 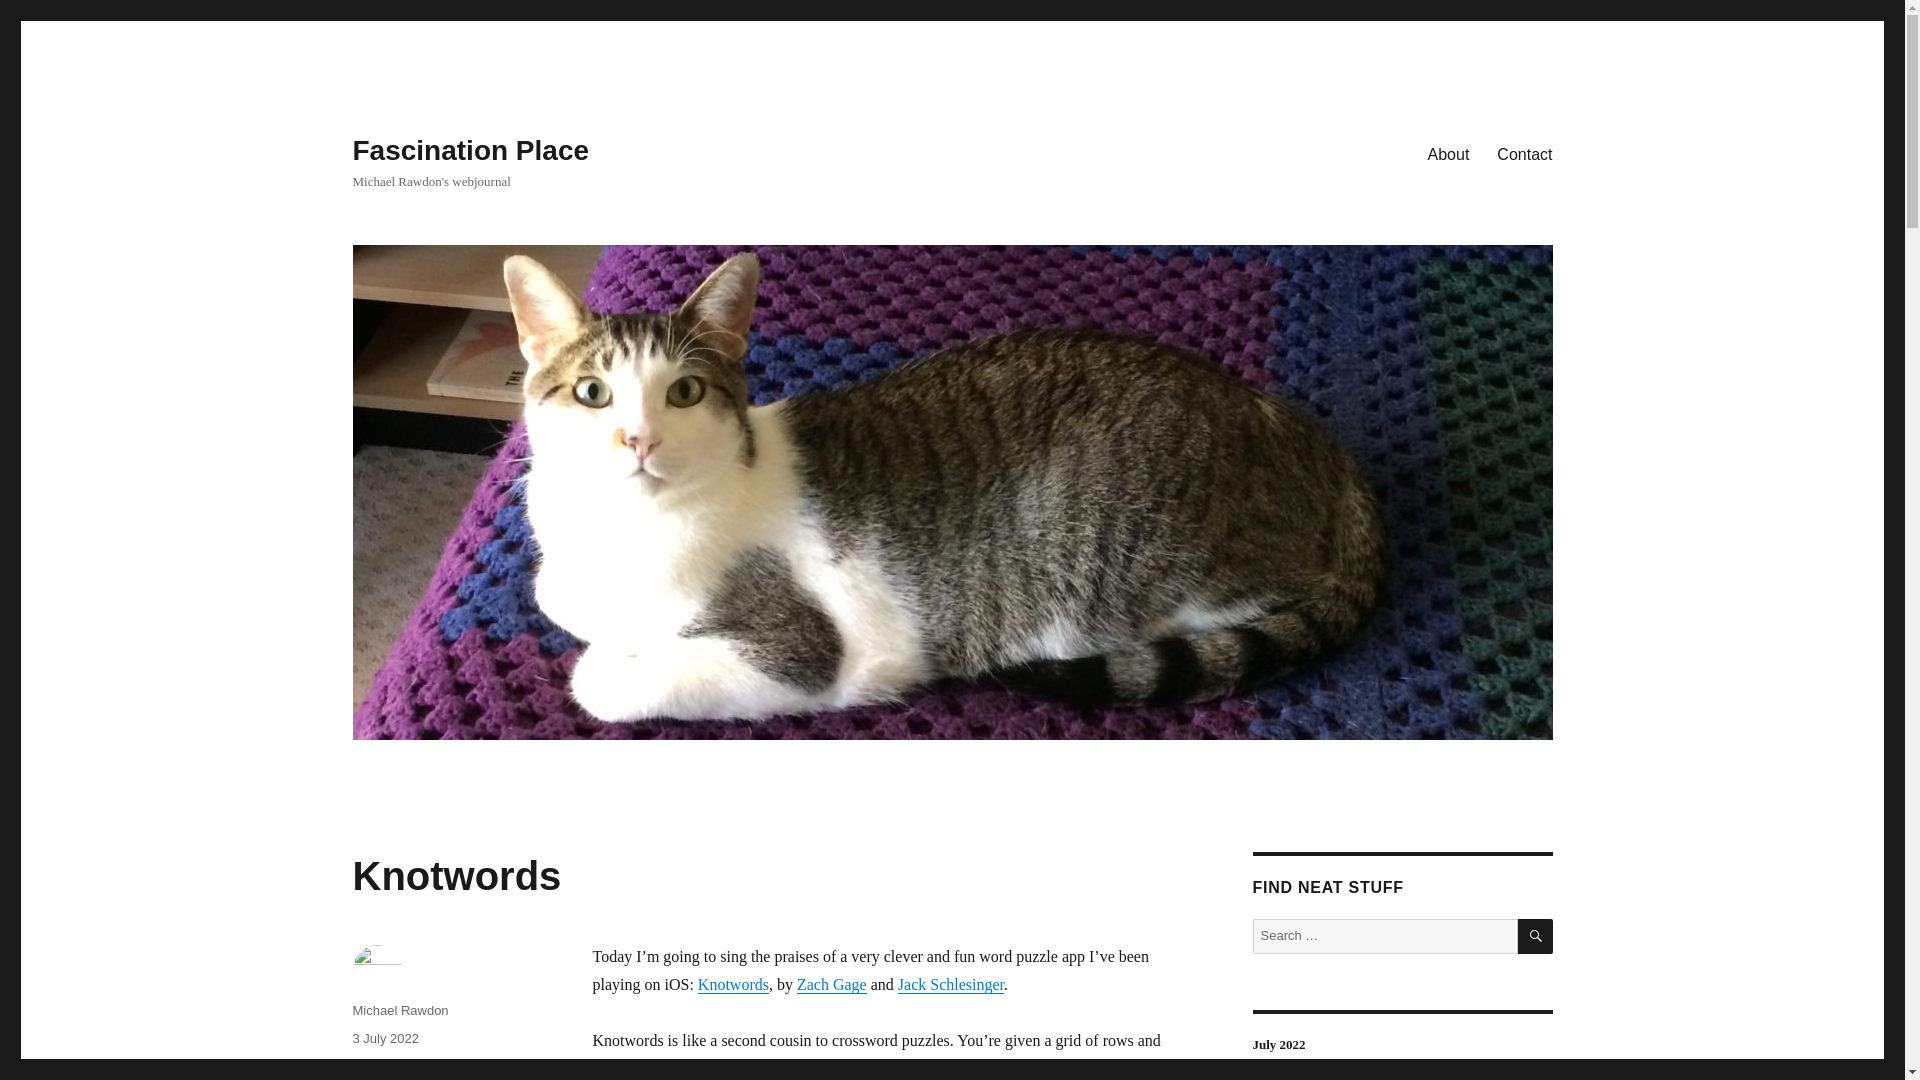 What do you see at coordinates (832, 984) in the screenshot?
I see `Zach Gage` at bounding box center [832, 984].